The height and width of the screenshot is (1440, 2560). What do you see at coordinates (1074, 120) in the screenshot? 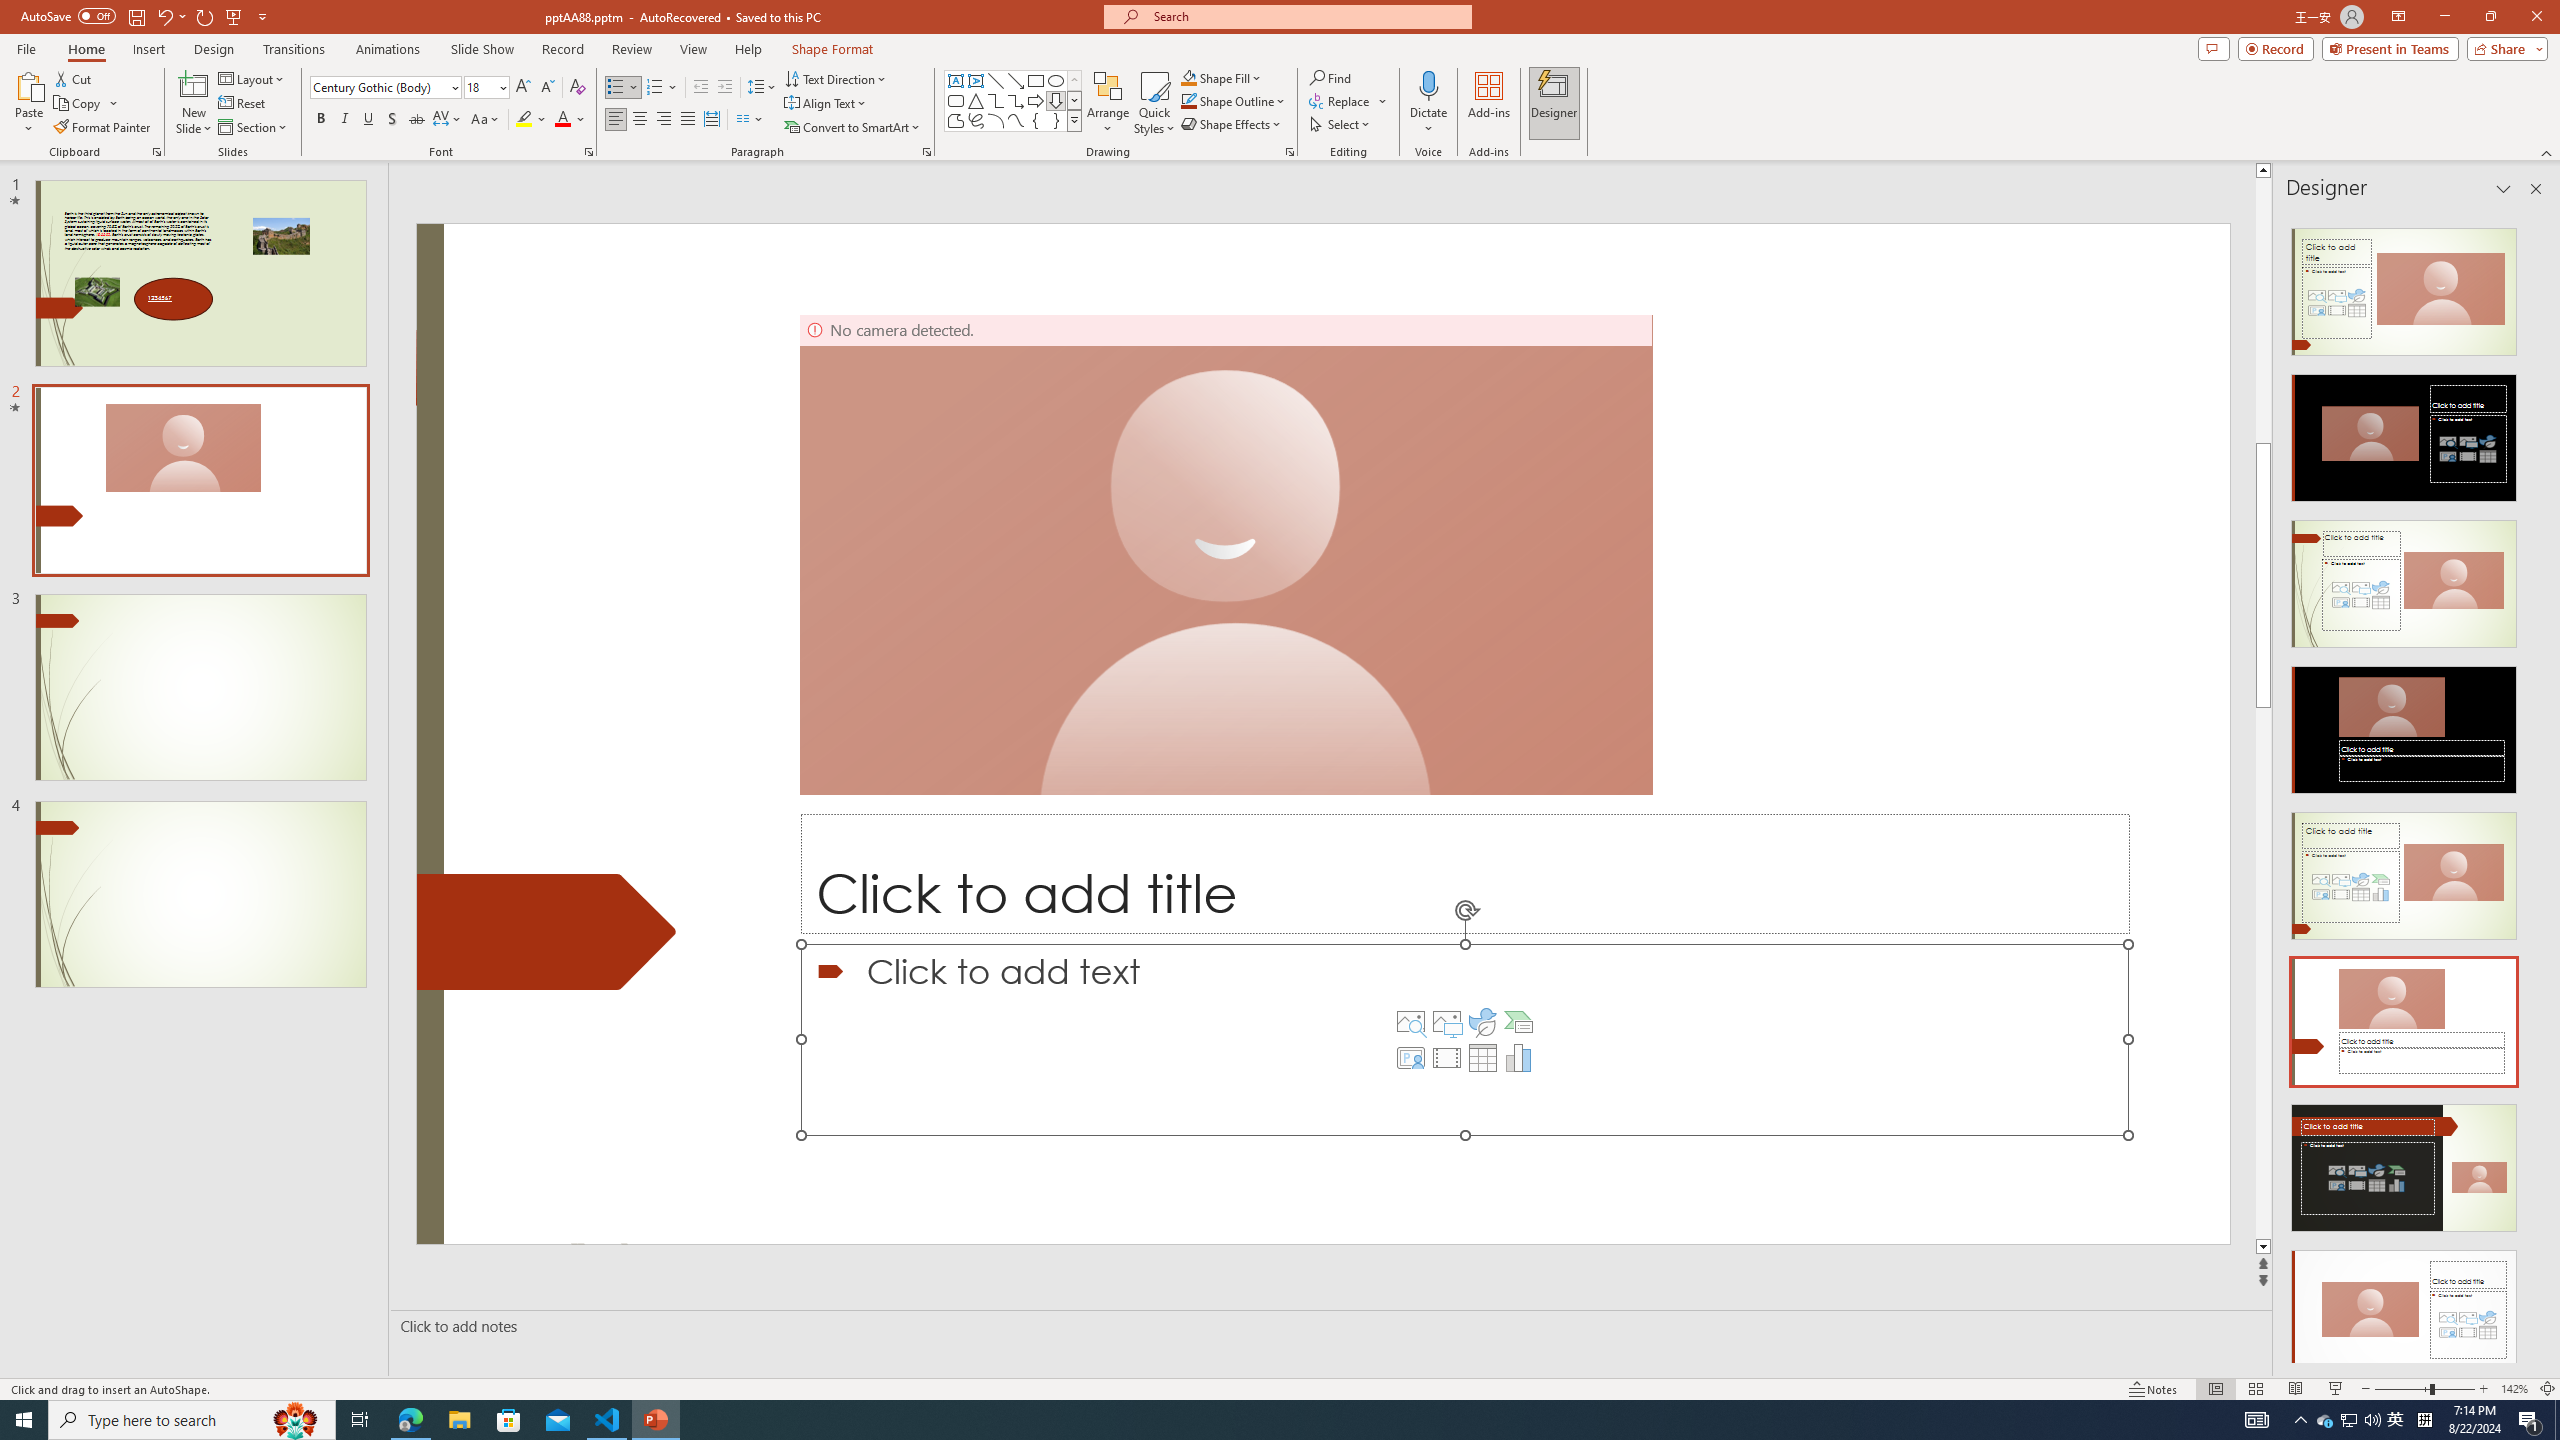
I see `Class: NetUIImage` at bounding box center [1074, 120].